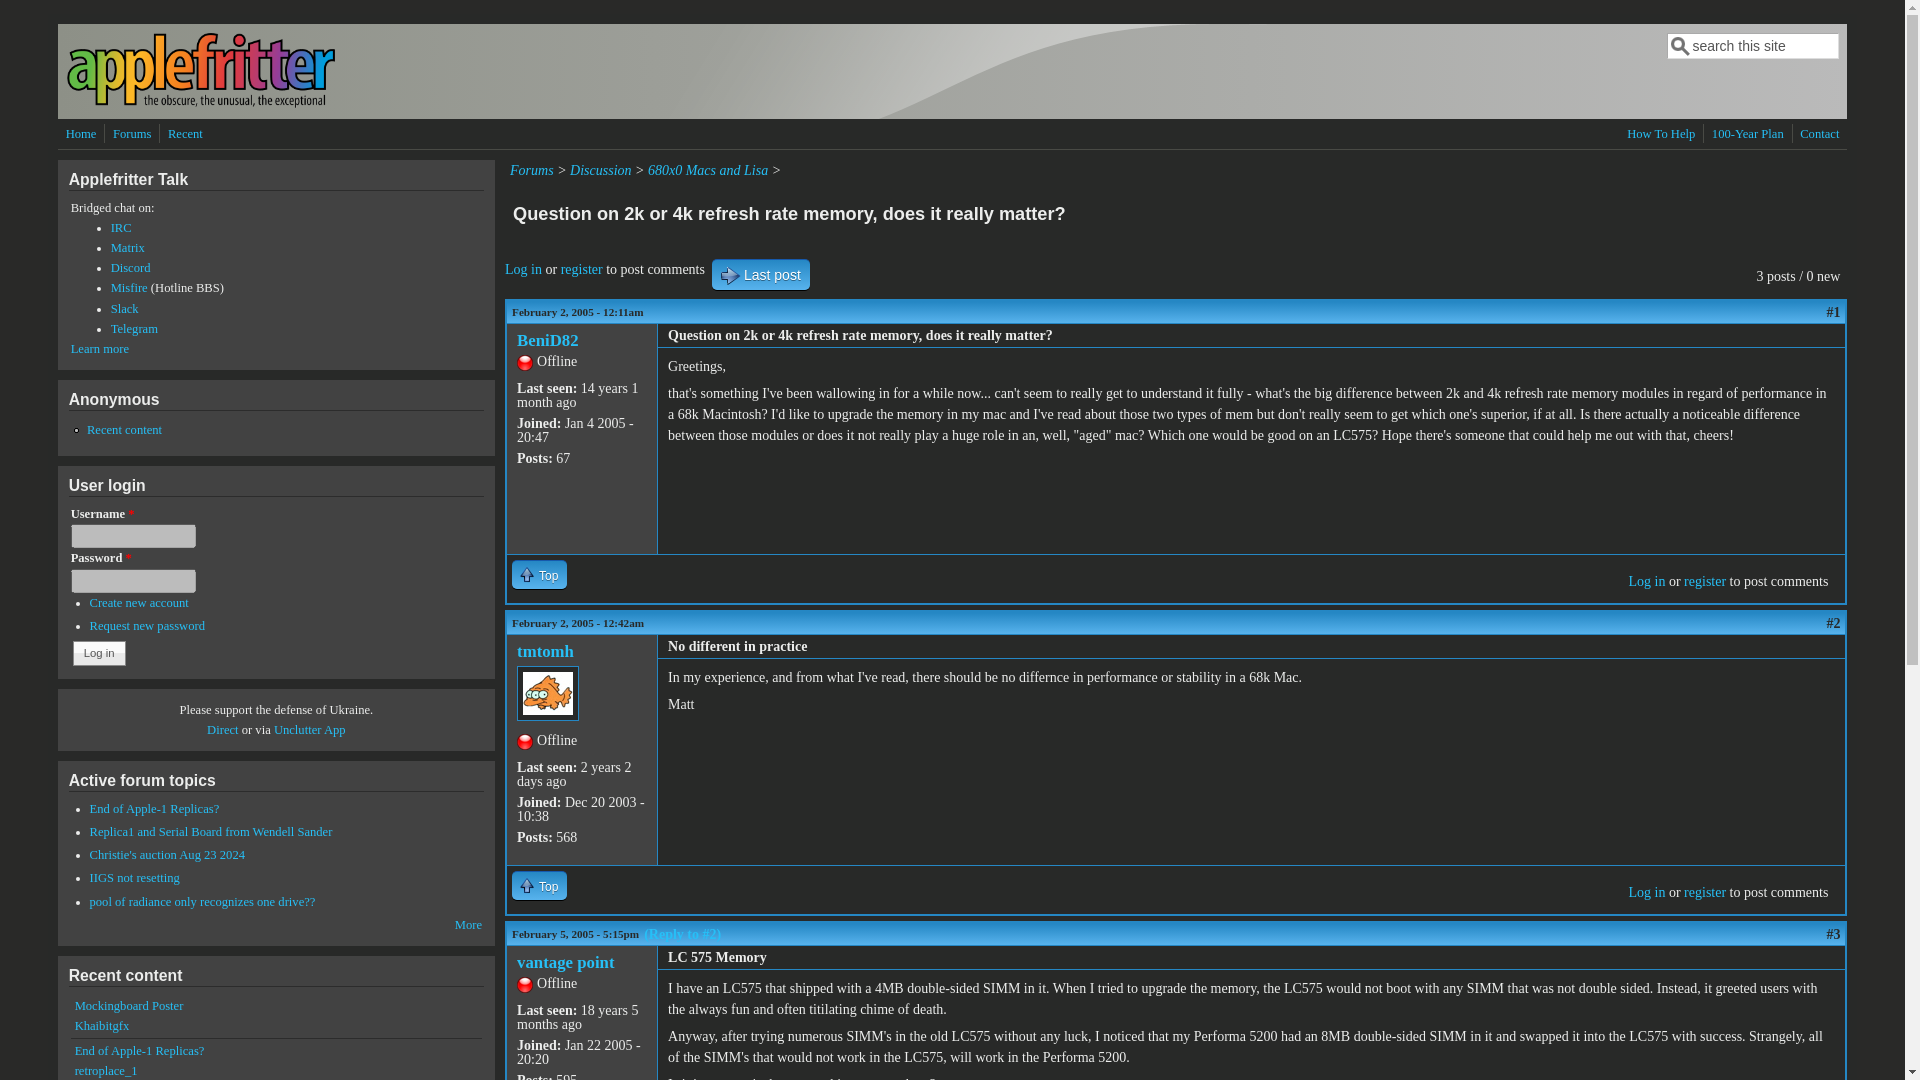 This screenshot has height=1080, width=1920. Describe the element at coordinates (1660, 134) in the screenshot. I see `How To Help` at that location.